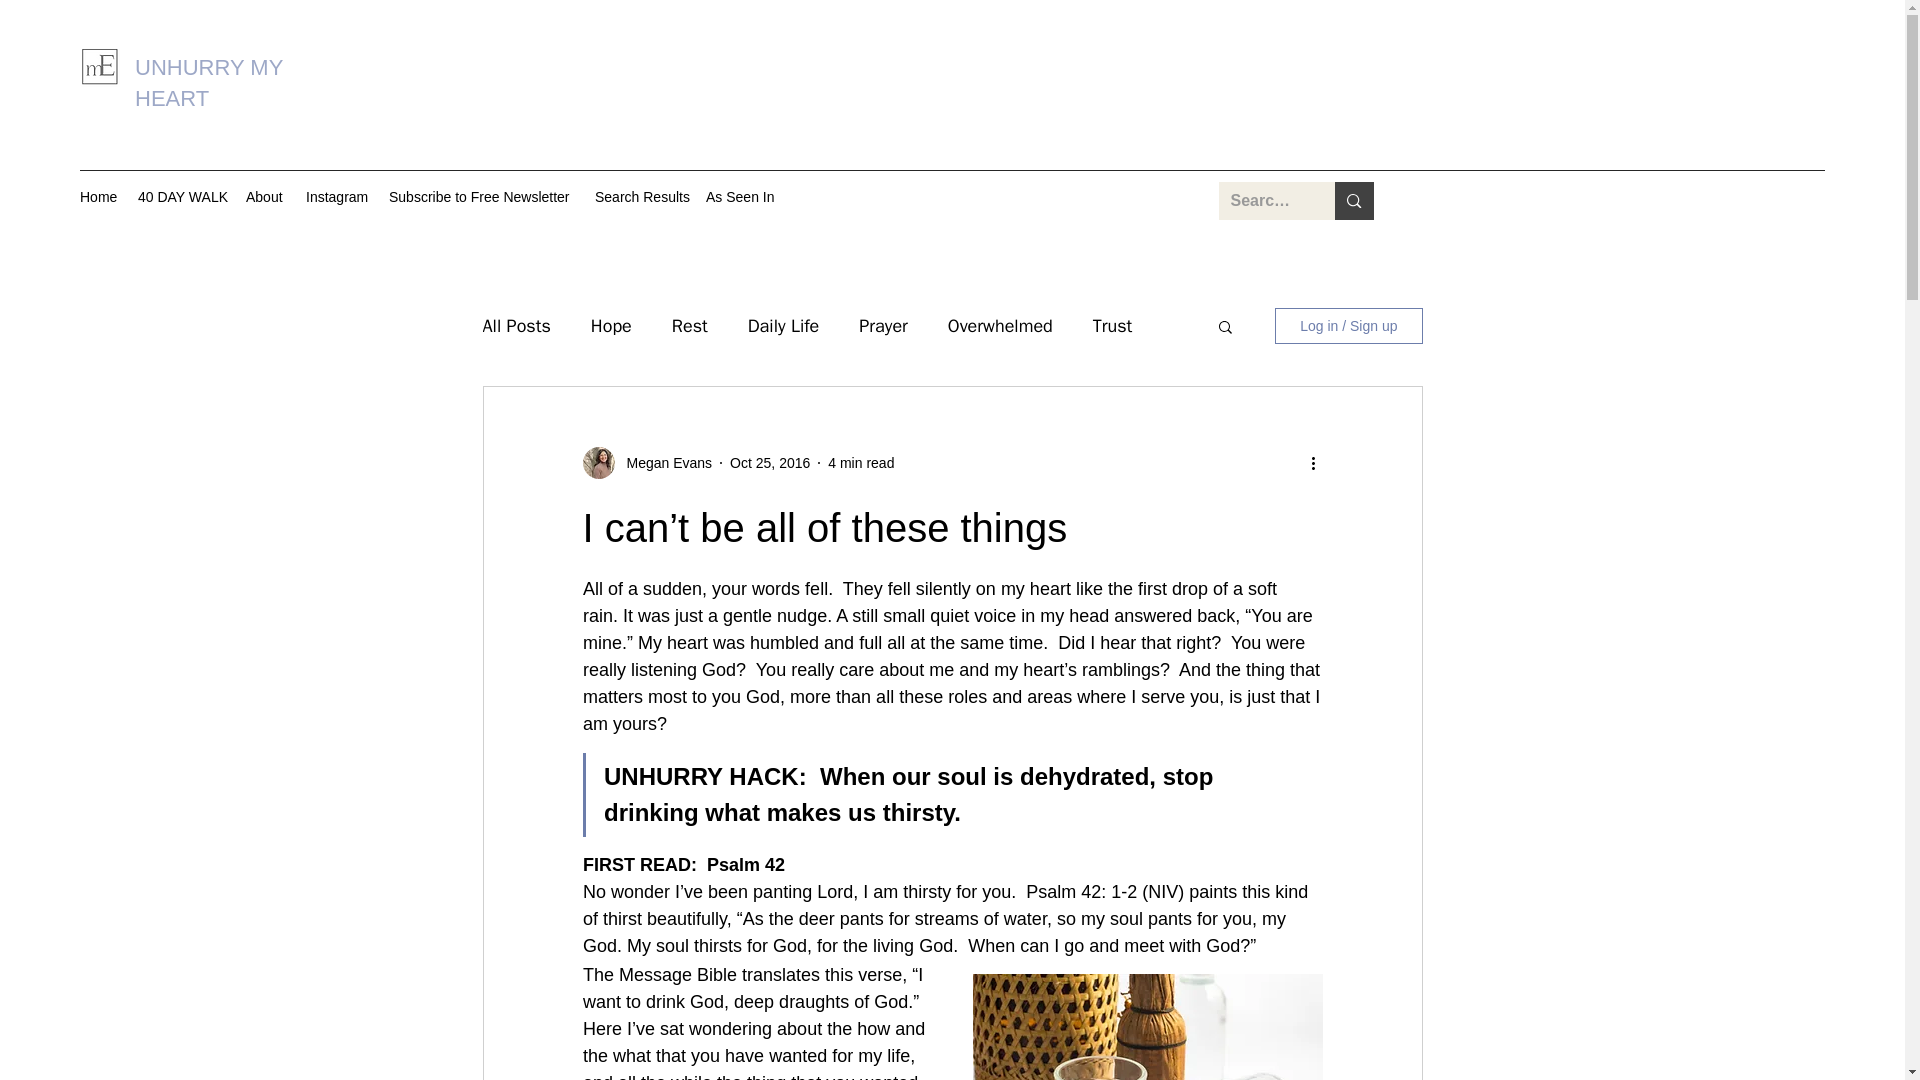 The height and width of the screenshot is (1080, 1920). What do you see at coordinates (663, 463) in the screenshot?
I see `Megan Evans` at bounding box center [663, 463].